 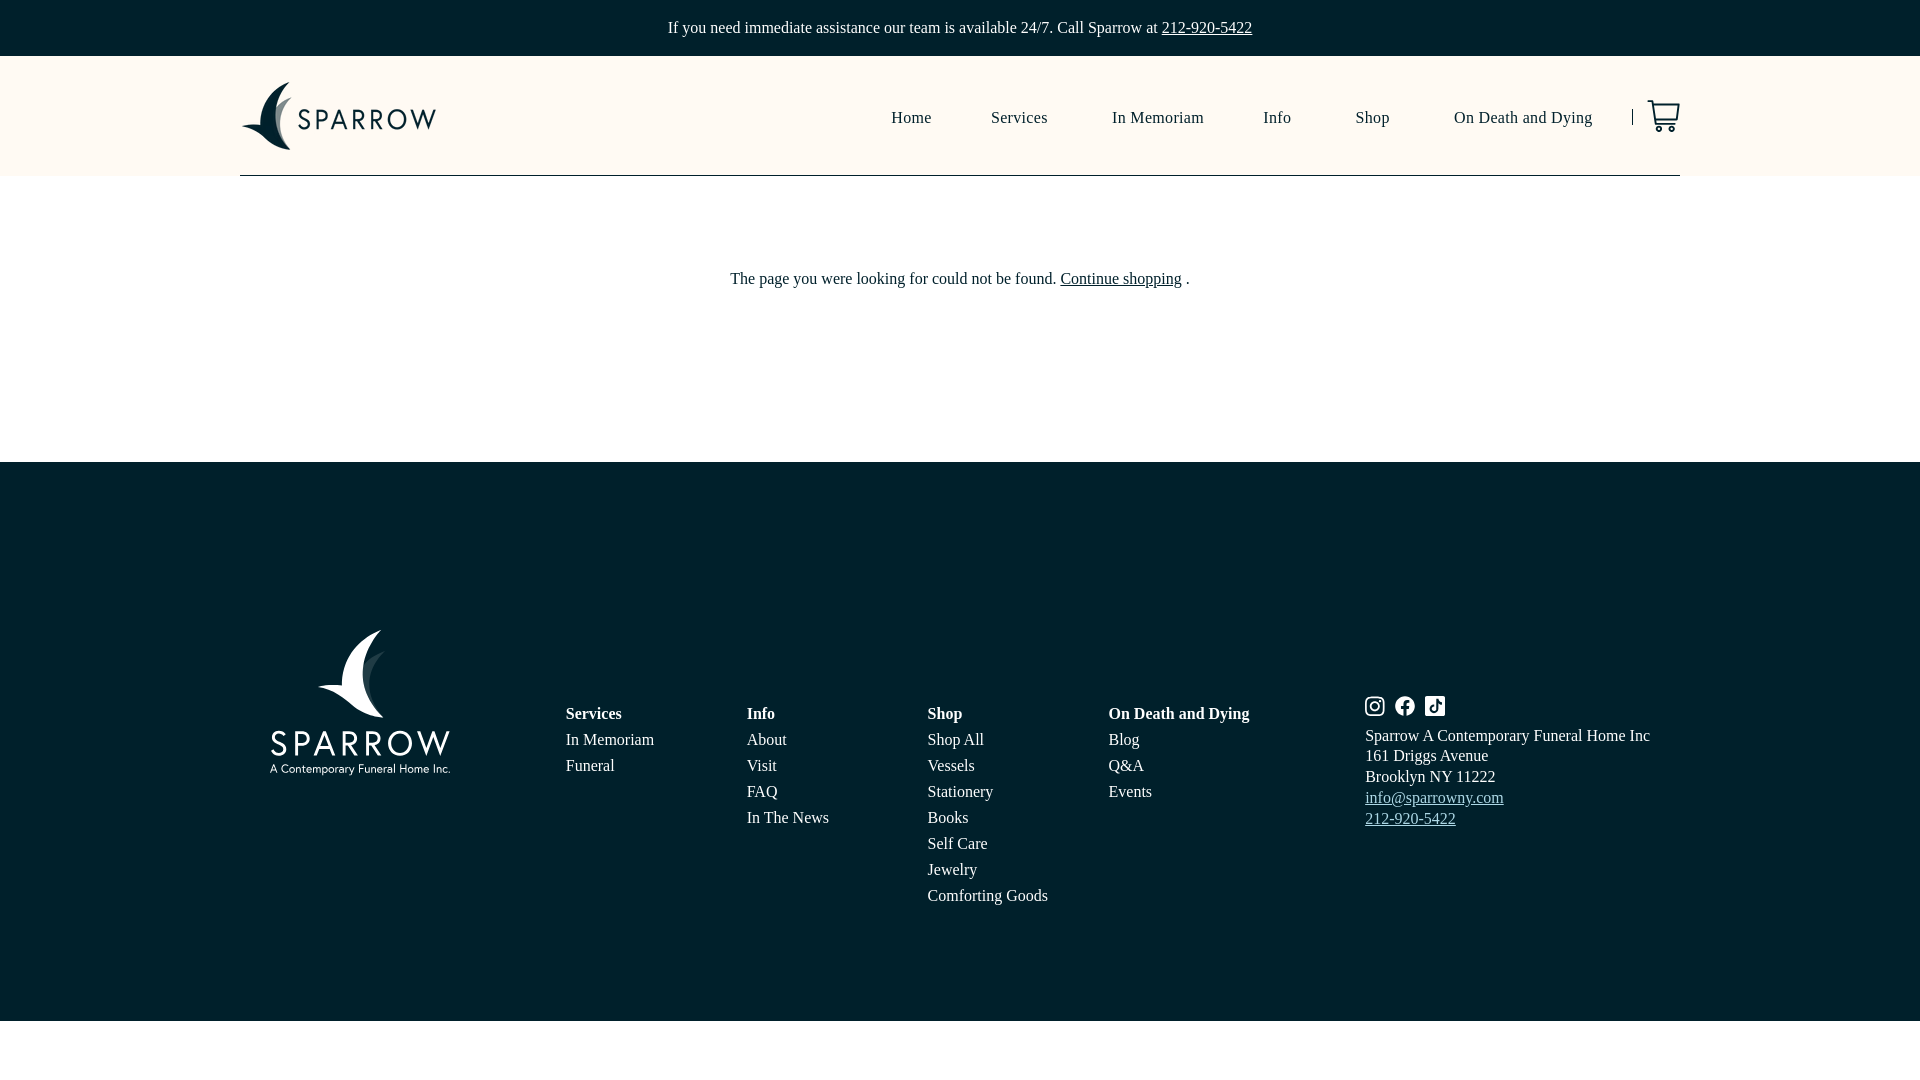 What do you see at coordinates (910, 116) in the screenshot?
I see `Home` at bounding box center [910, 116].